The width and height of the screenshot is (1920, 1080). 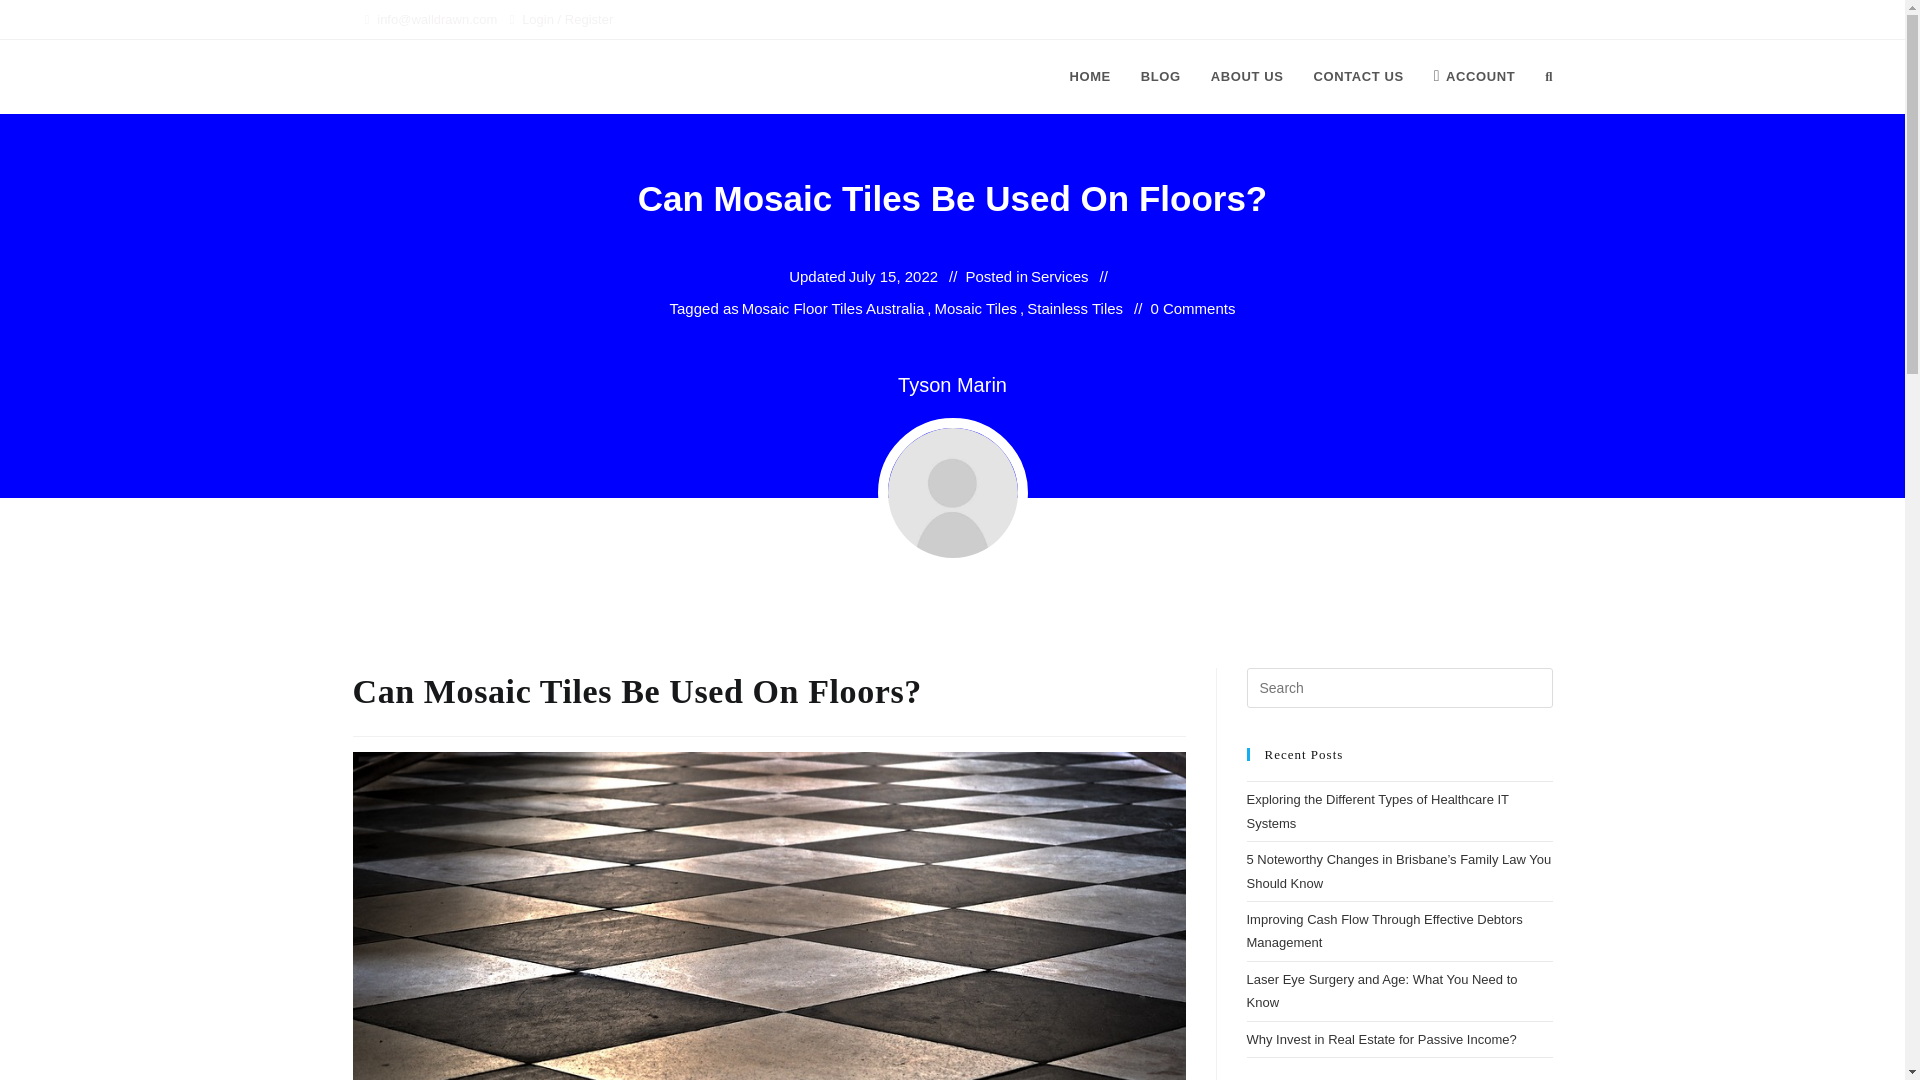 What do you see at coordinates (952, 384) in the screenshot?
I see `Tyson Marin` at bounding box center [952, 384].